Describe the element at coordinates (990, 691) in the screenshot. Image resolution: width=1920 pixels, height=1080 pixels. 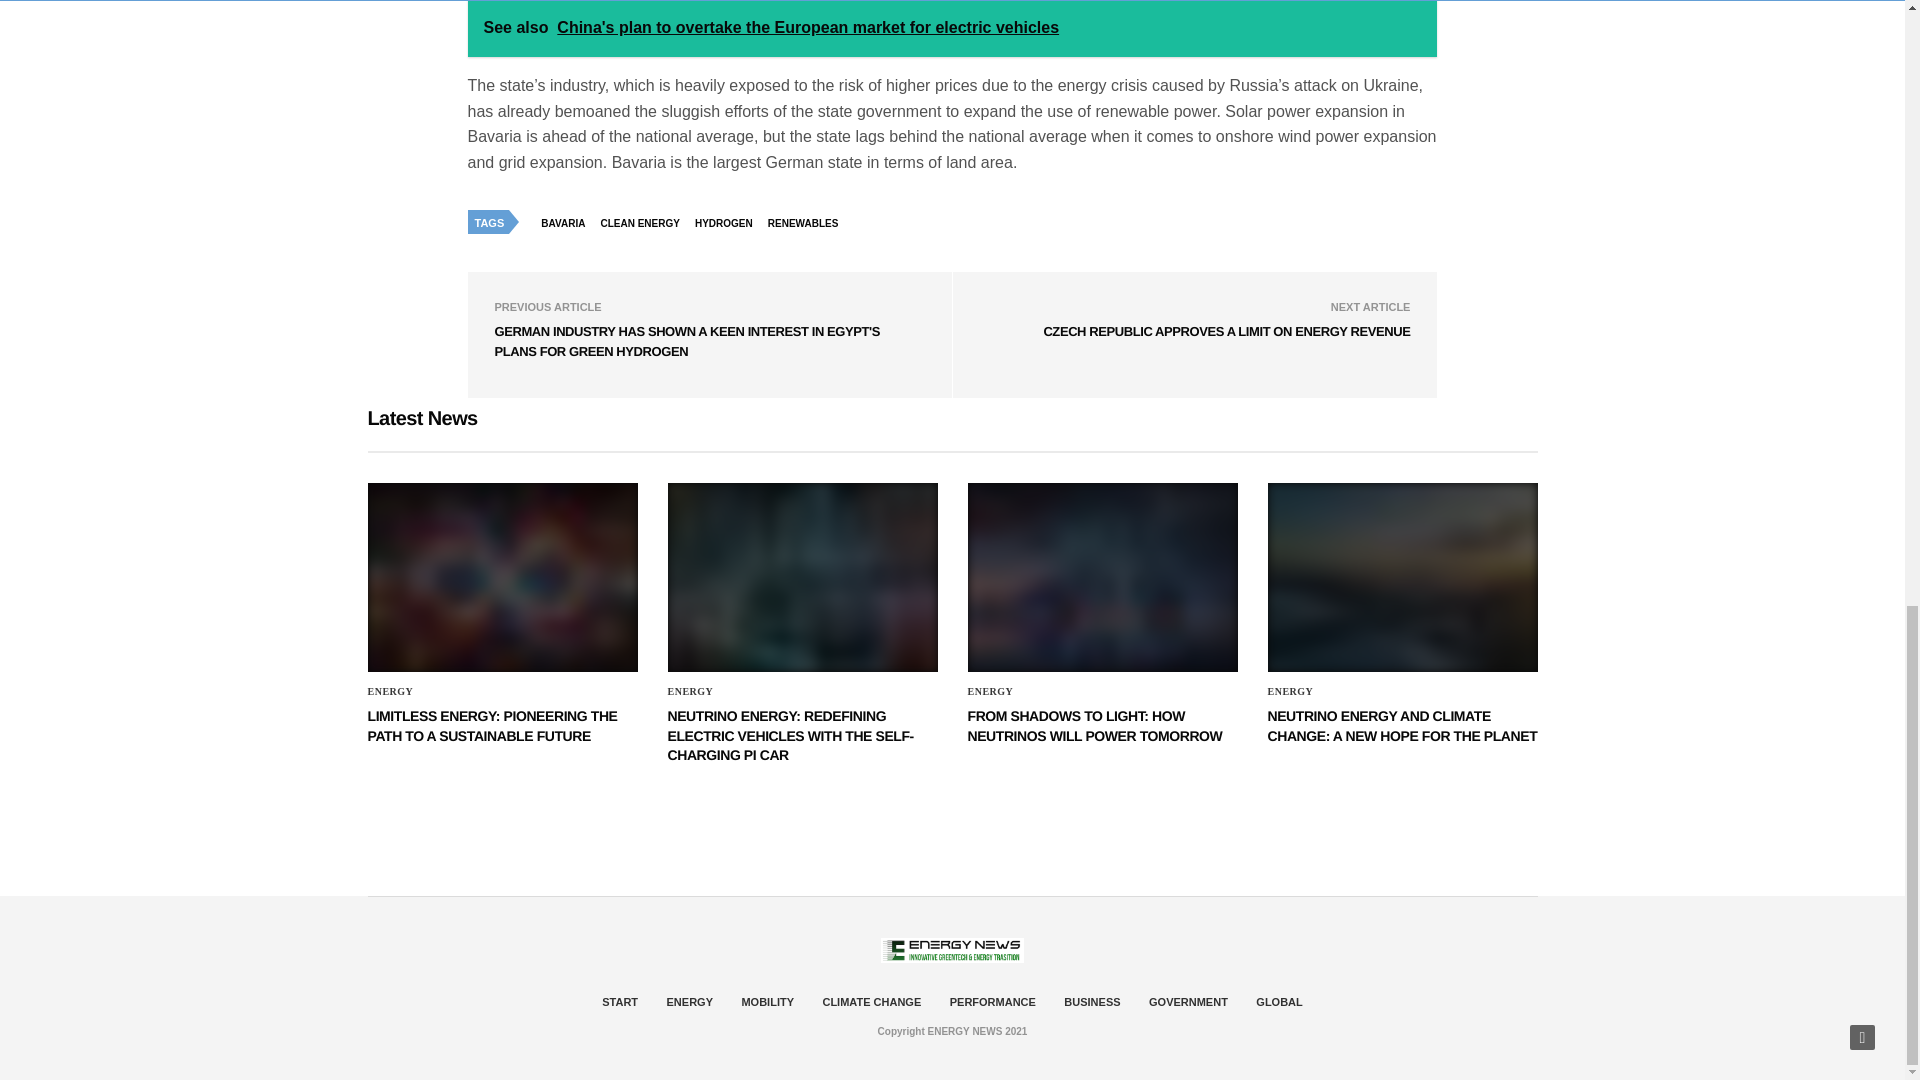
I see `ENERGY` at that location.